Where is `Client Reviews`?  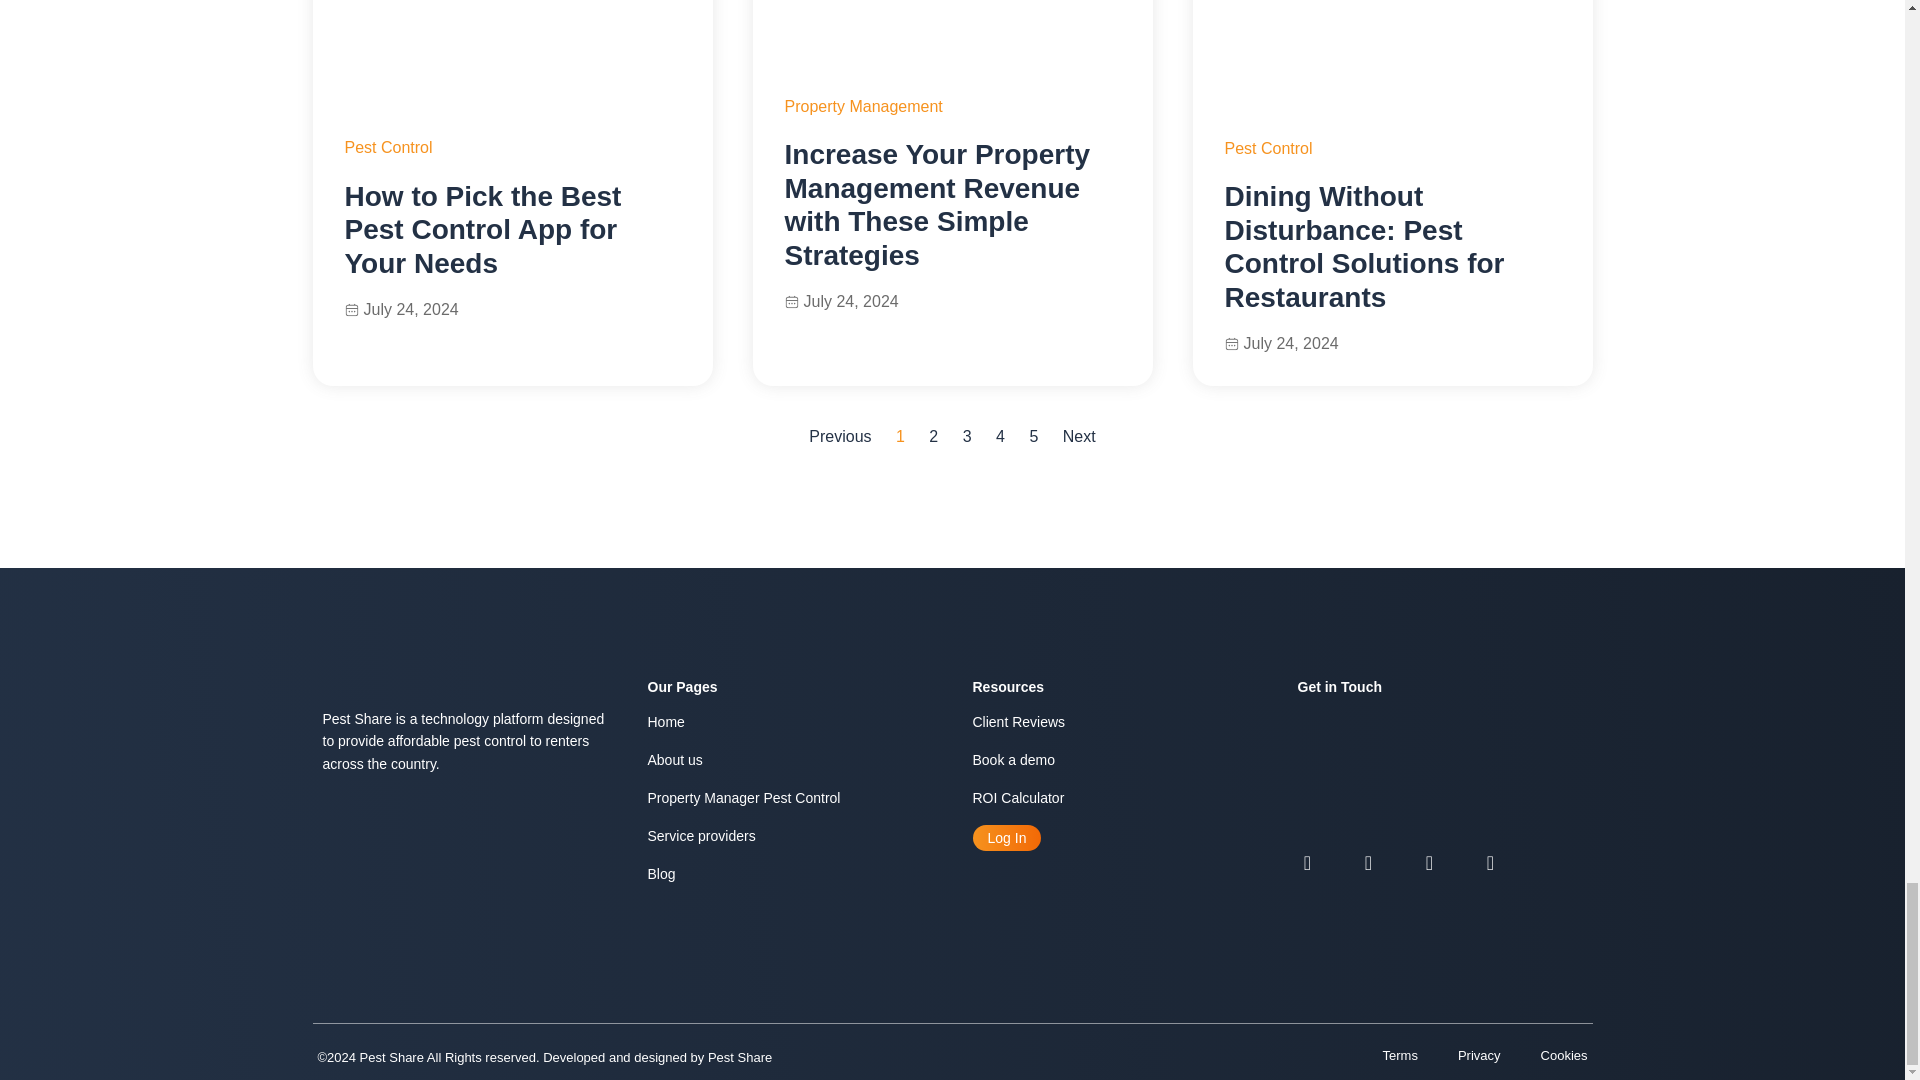
Client Reviews is located at coordinates (1114, 722).